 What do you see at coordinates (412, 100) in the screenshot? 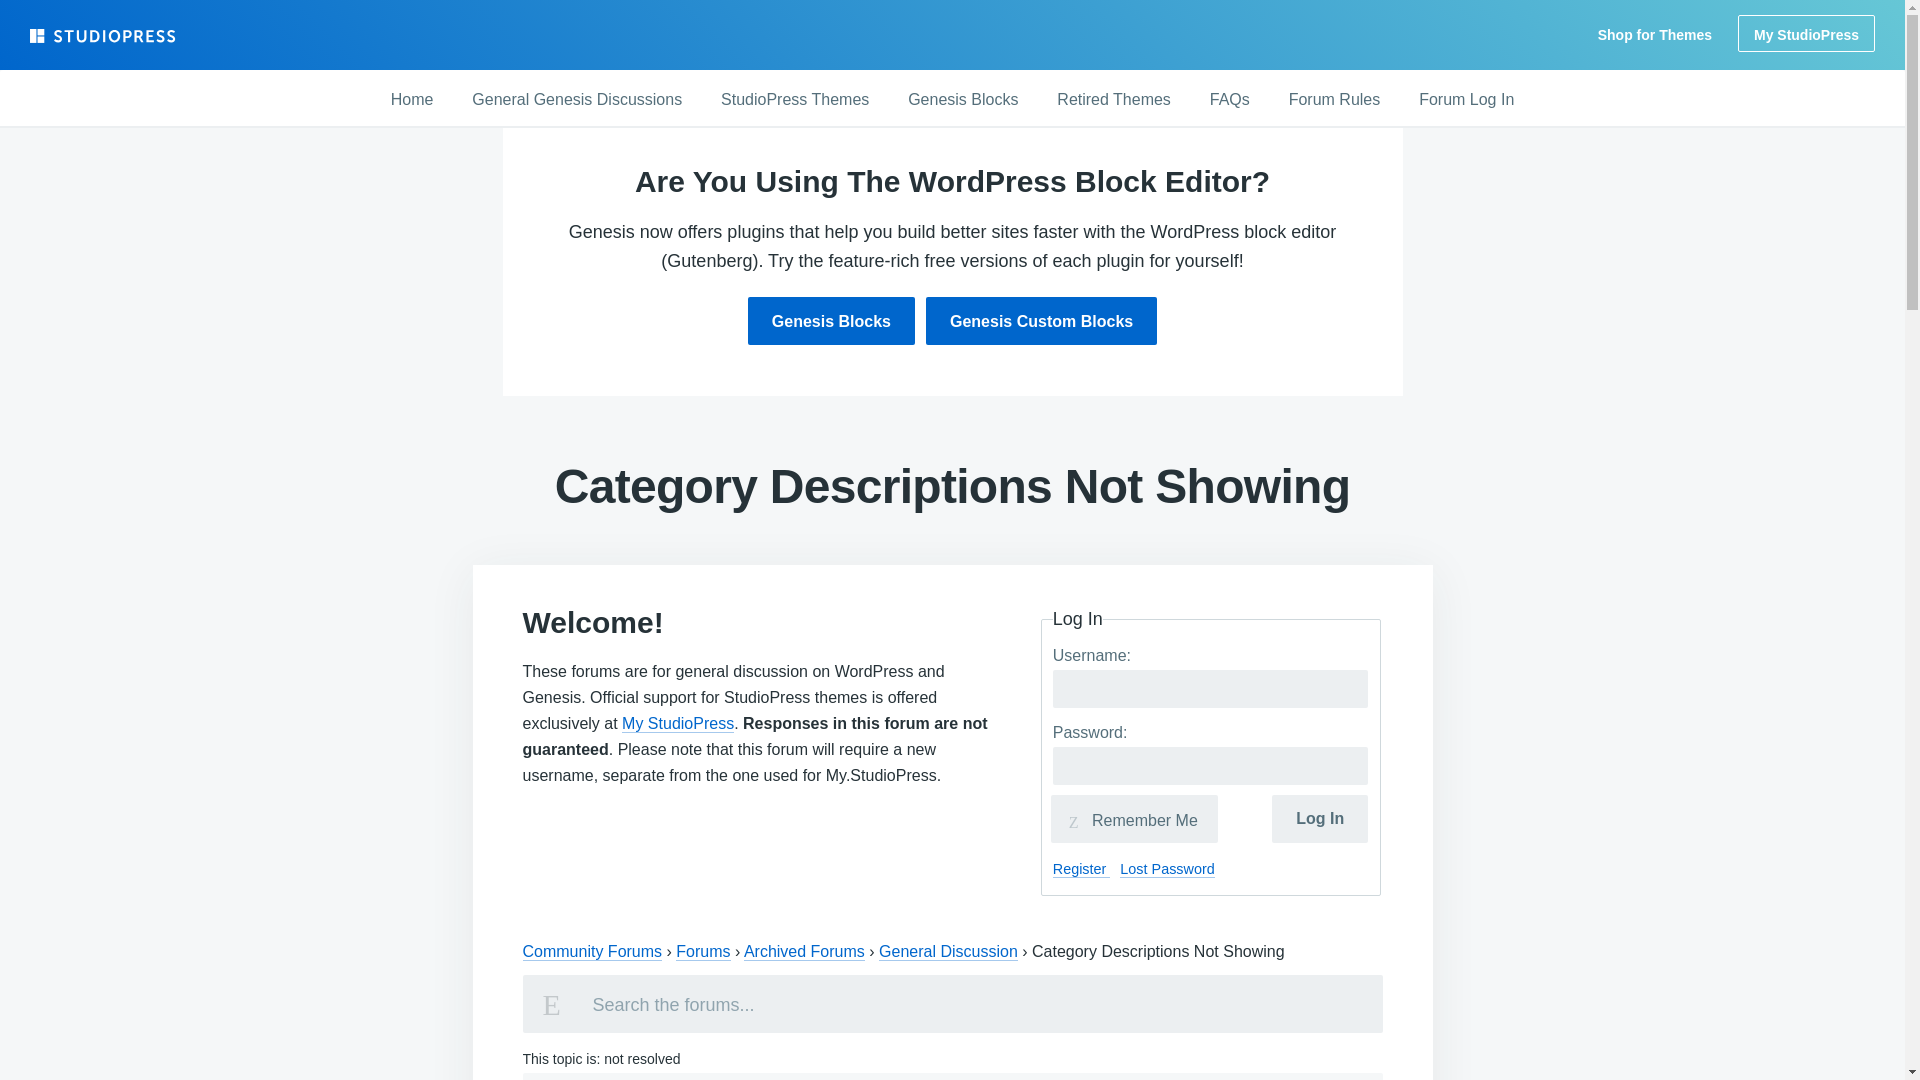
I see `Home` at bounding box center [412, 100].